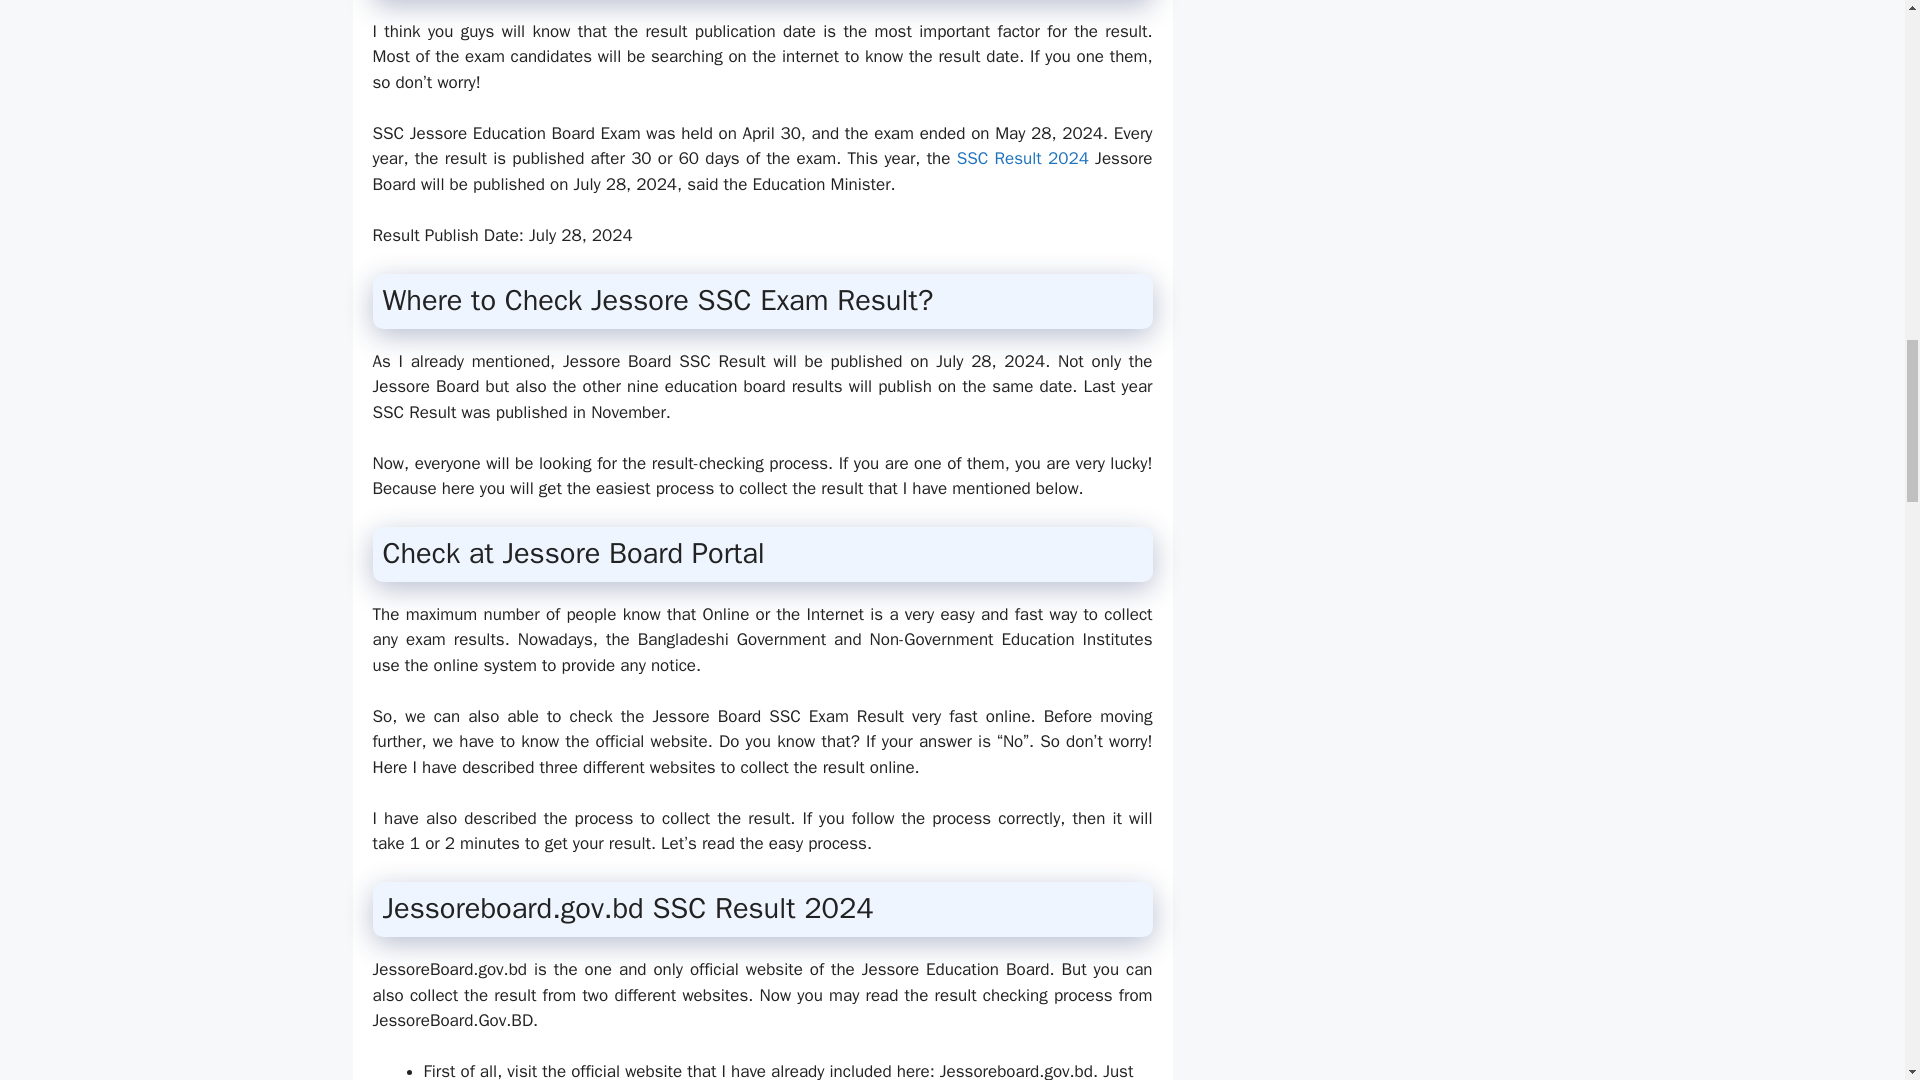 The image size is (1920, 1080). Describe the element at coordinates (1022, 158) in the screenshot. I see `SSC Result 2024` at that location.